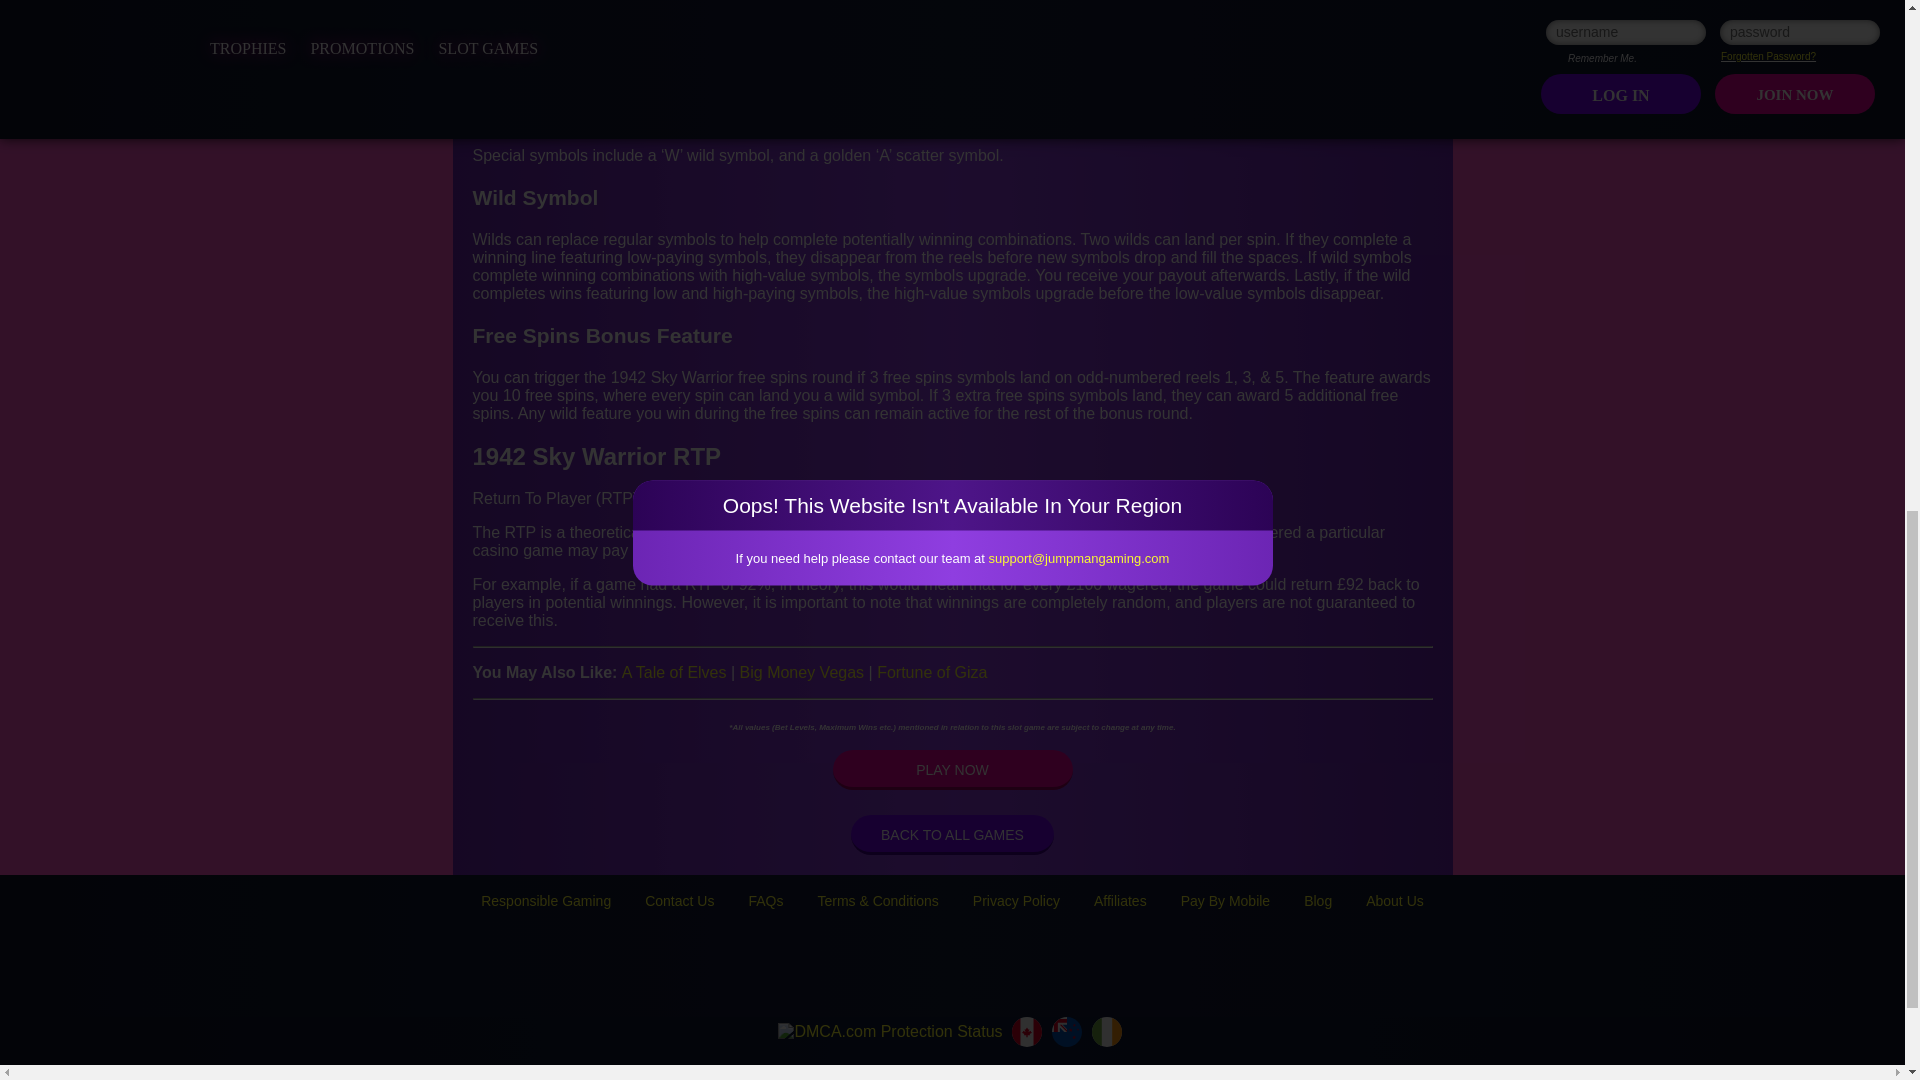  I want to click on Contact Us, so click(680, 901).